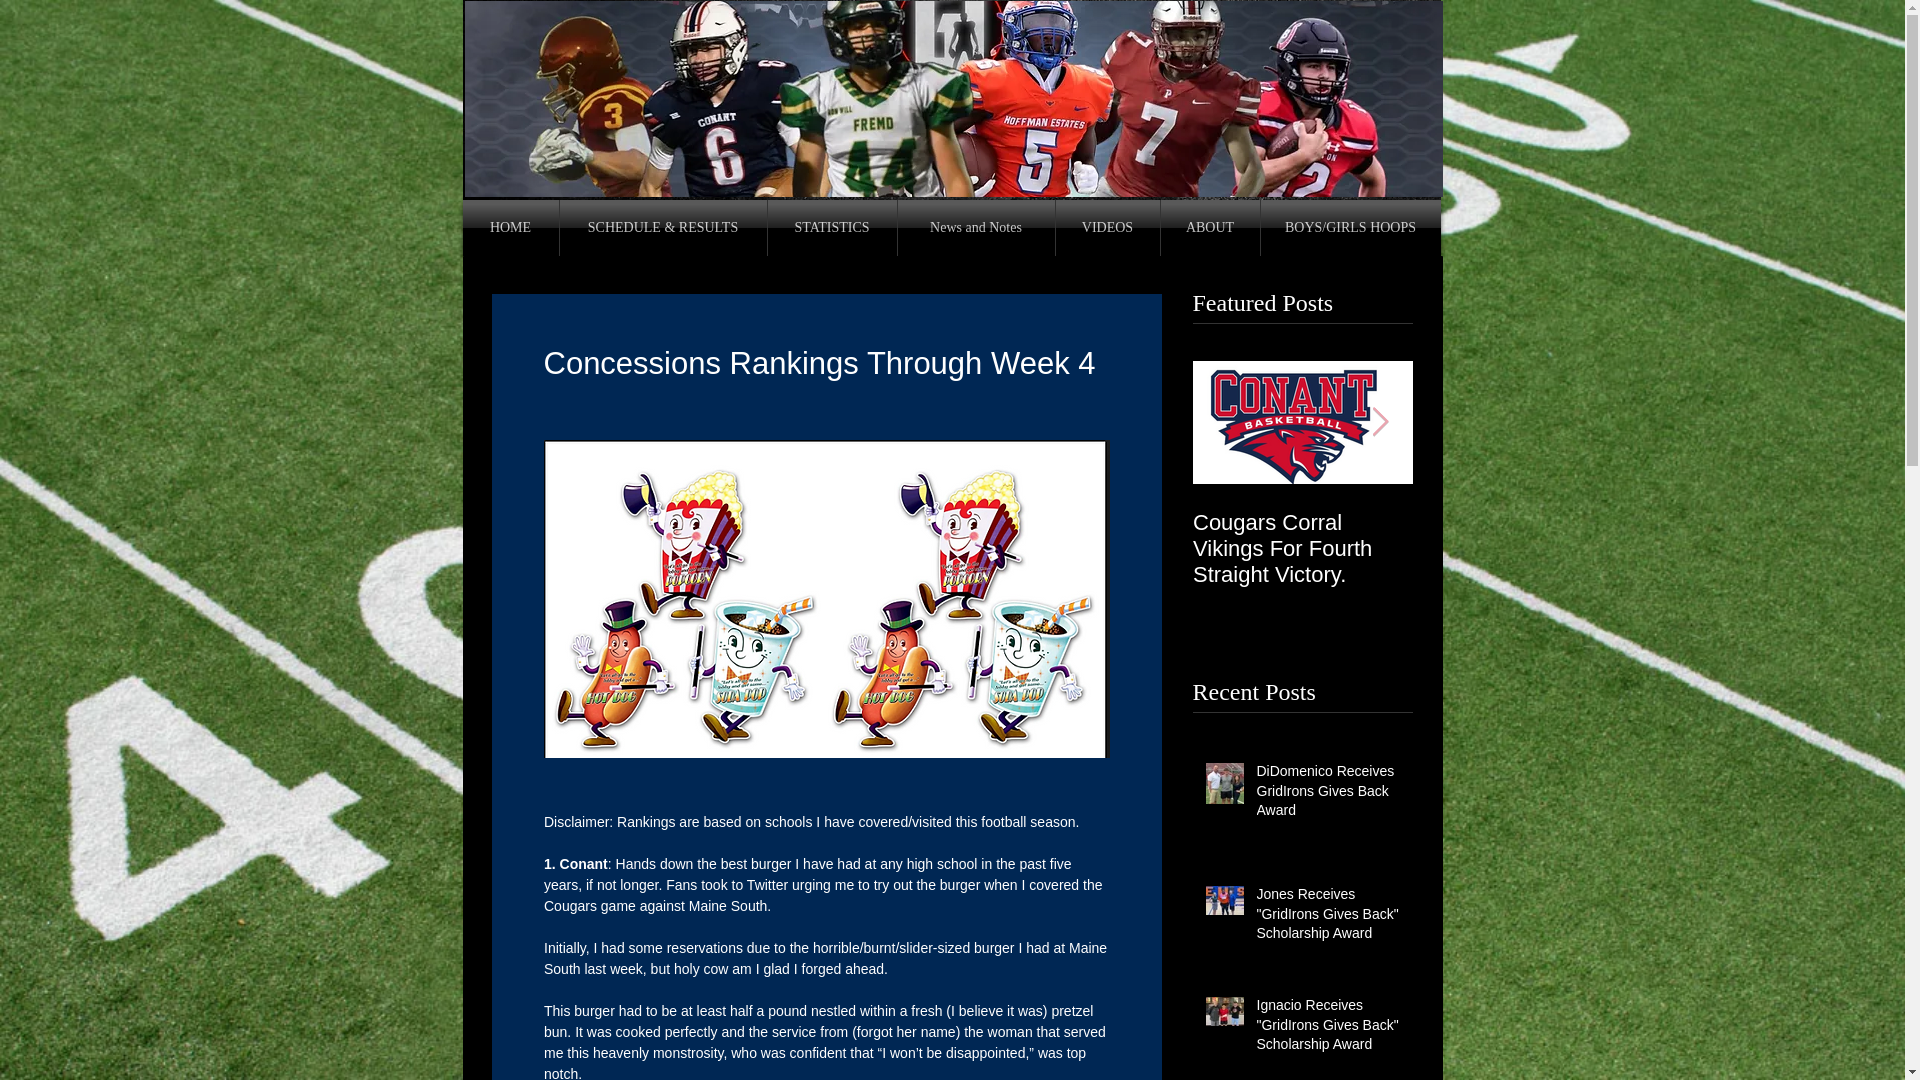 The width and height of the screenshot is (1920, 1080). What do you see at coordinates (832, 227) in the screenshot?
I see `STATISTICS` at bounding box center [832, 227].